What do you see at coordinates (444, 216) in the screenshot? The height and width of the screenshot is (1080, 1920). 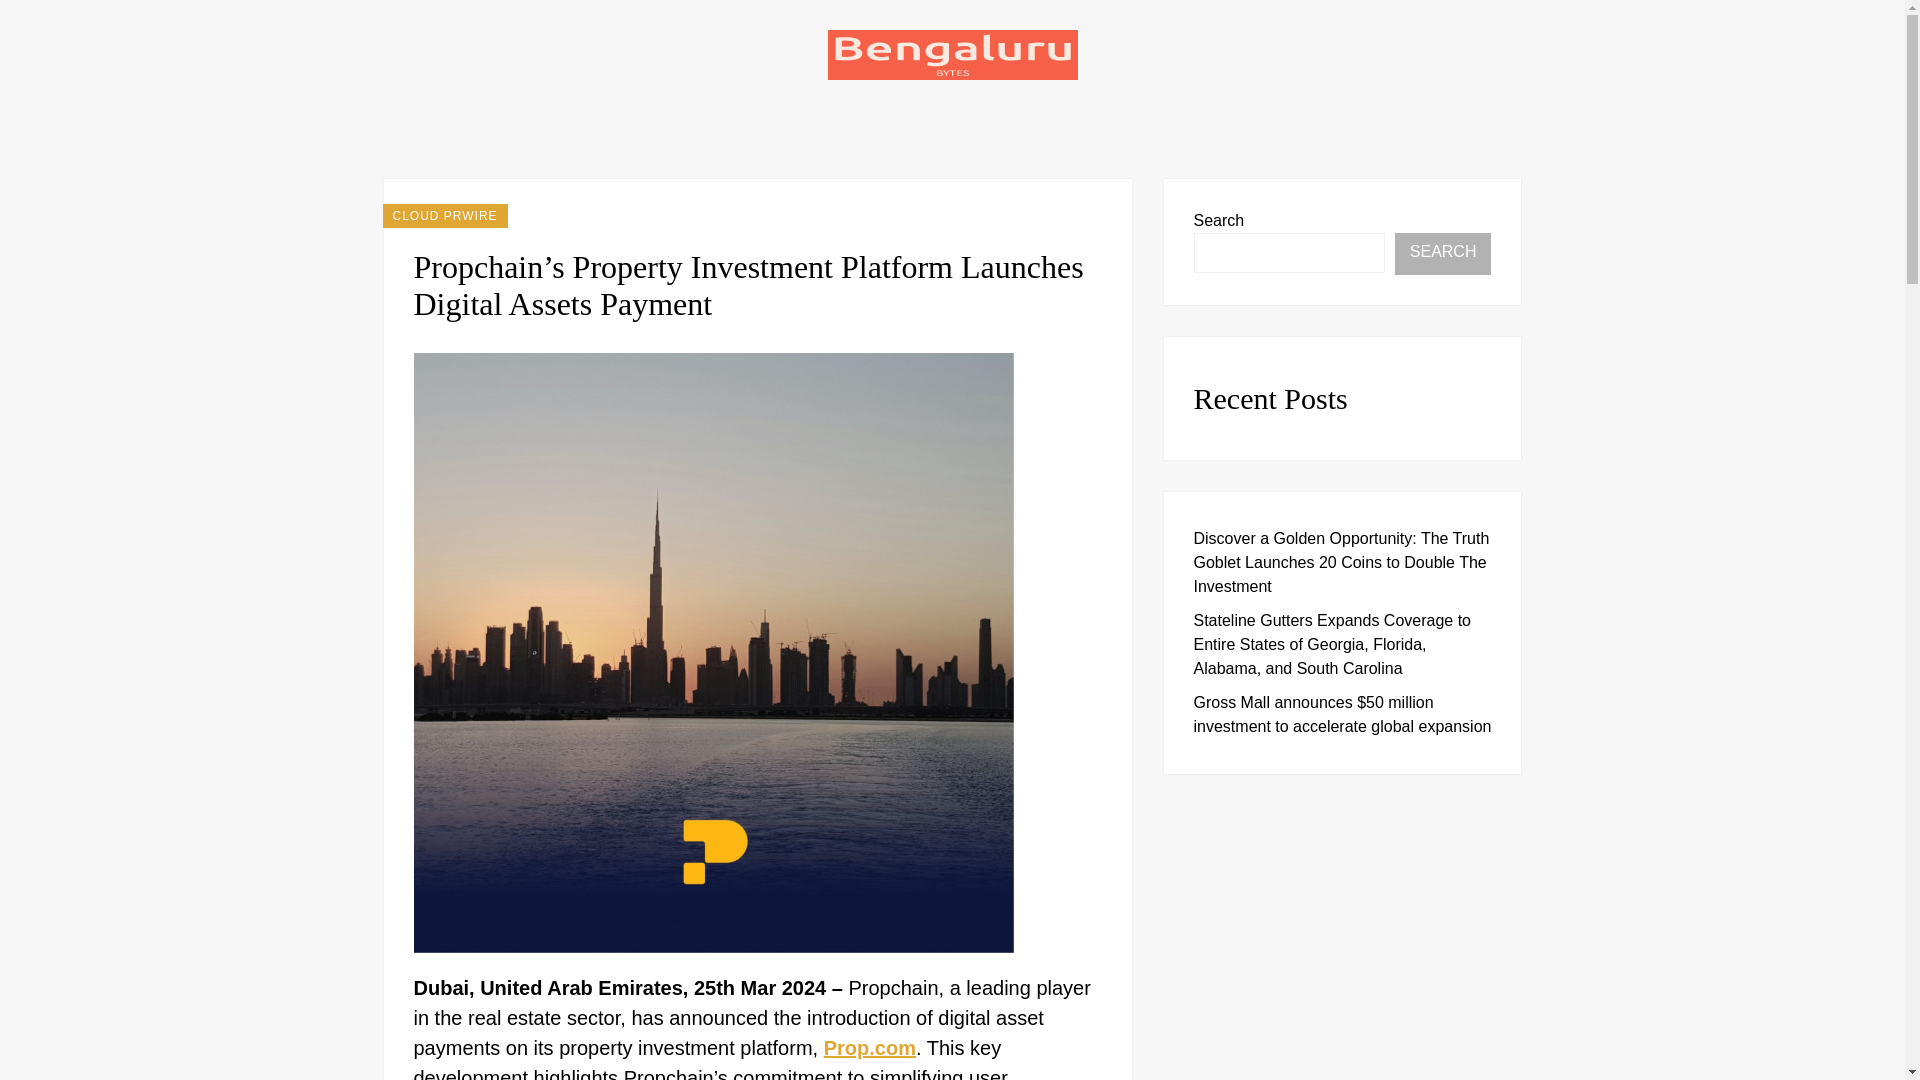 I see `CLOUD PRWIRE` at bounding box center [444, 216].